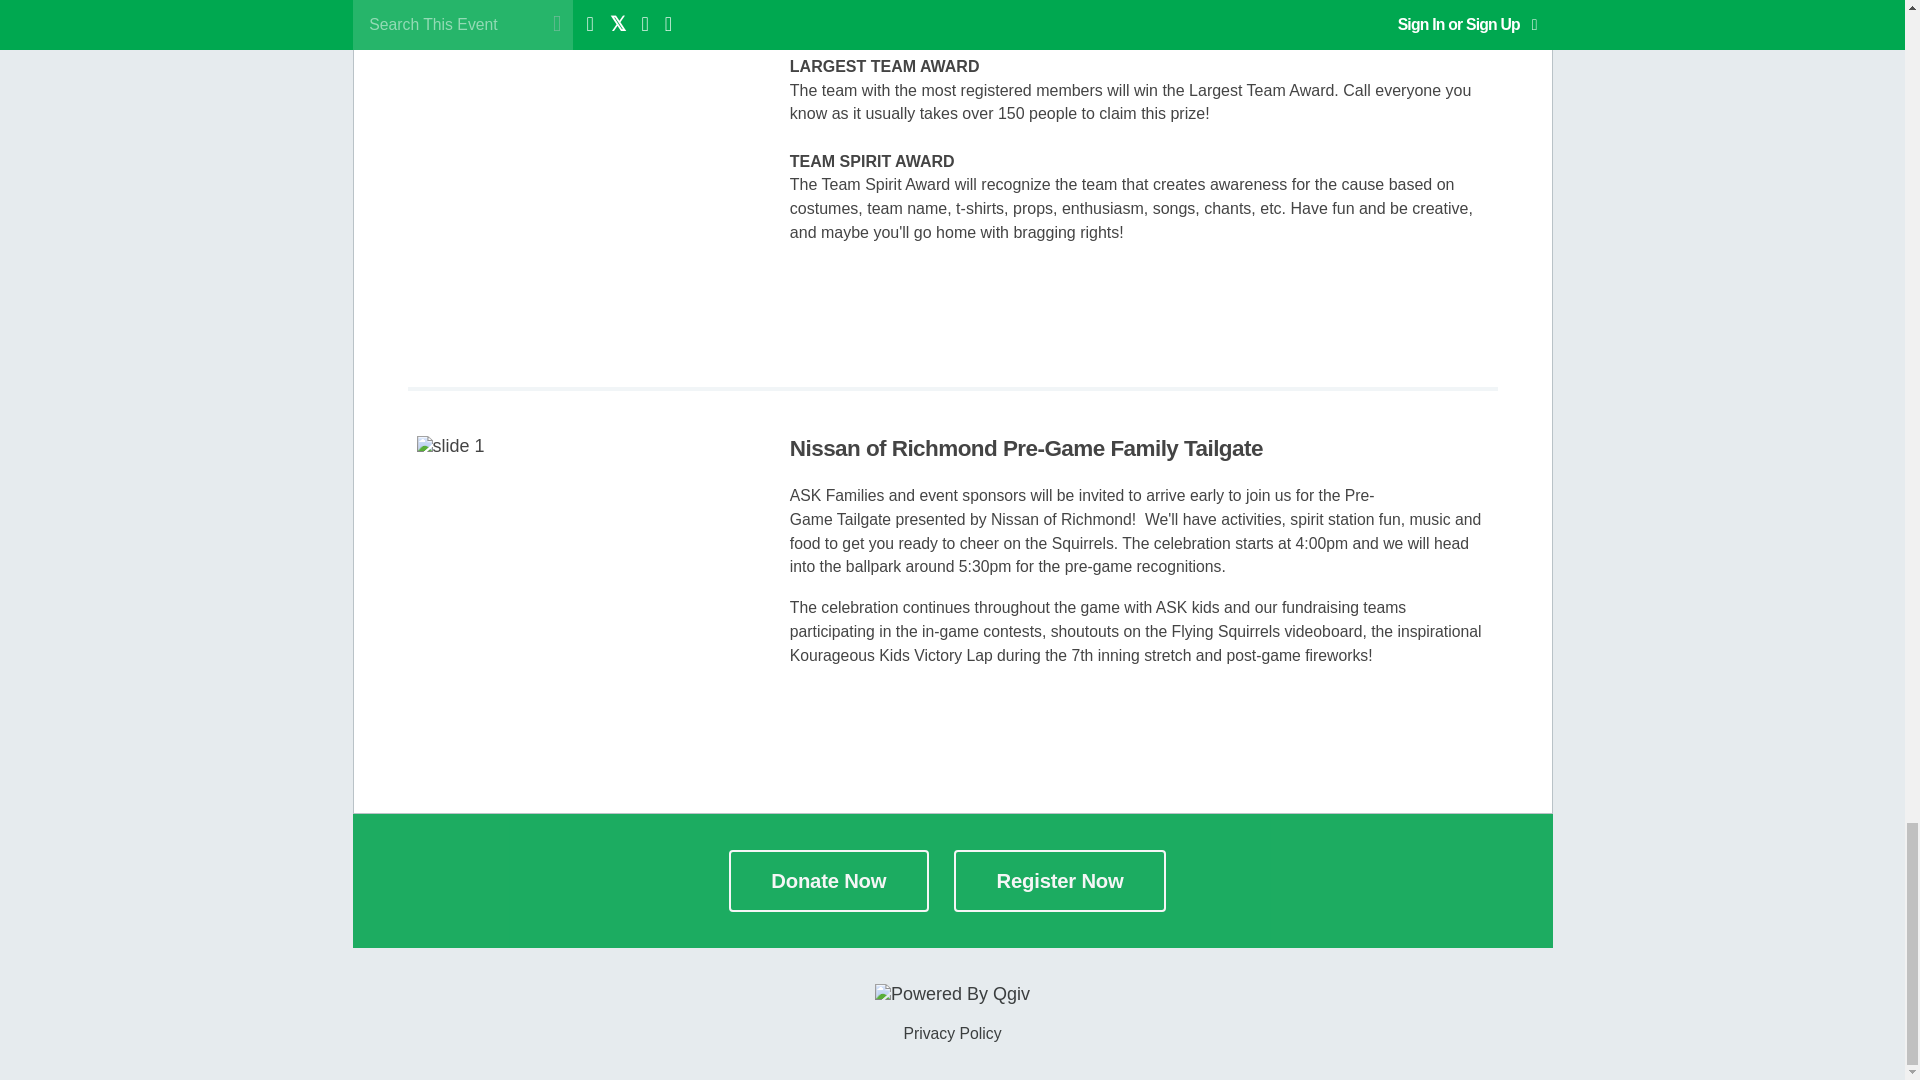 This screenshot has width=1920, height=1080. Describe the element at coordinates (951, 1034) in the screenshot. I see `Privacy Policy` at that location.